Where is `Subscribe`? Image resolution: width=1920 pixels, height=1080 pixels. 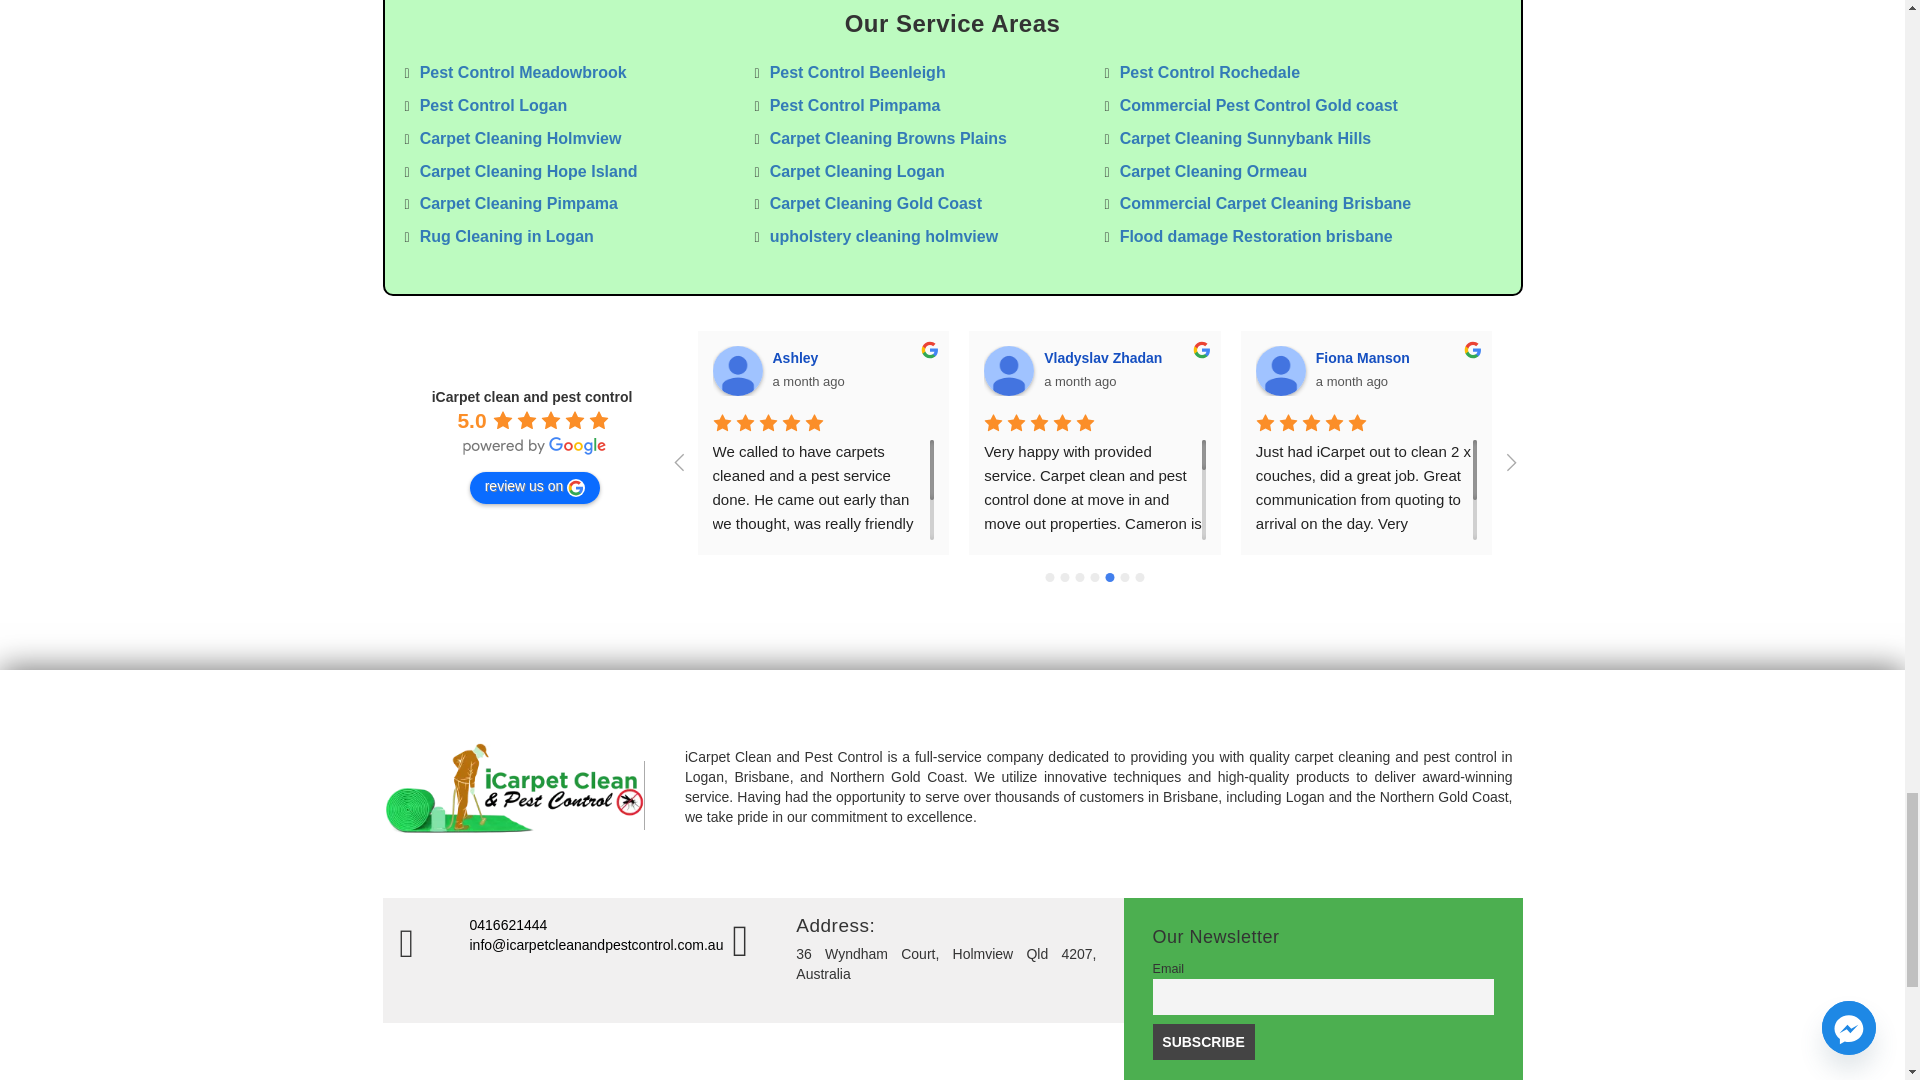
Subscribe is located at coordinates (1202, 1041).